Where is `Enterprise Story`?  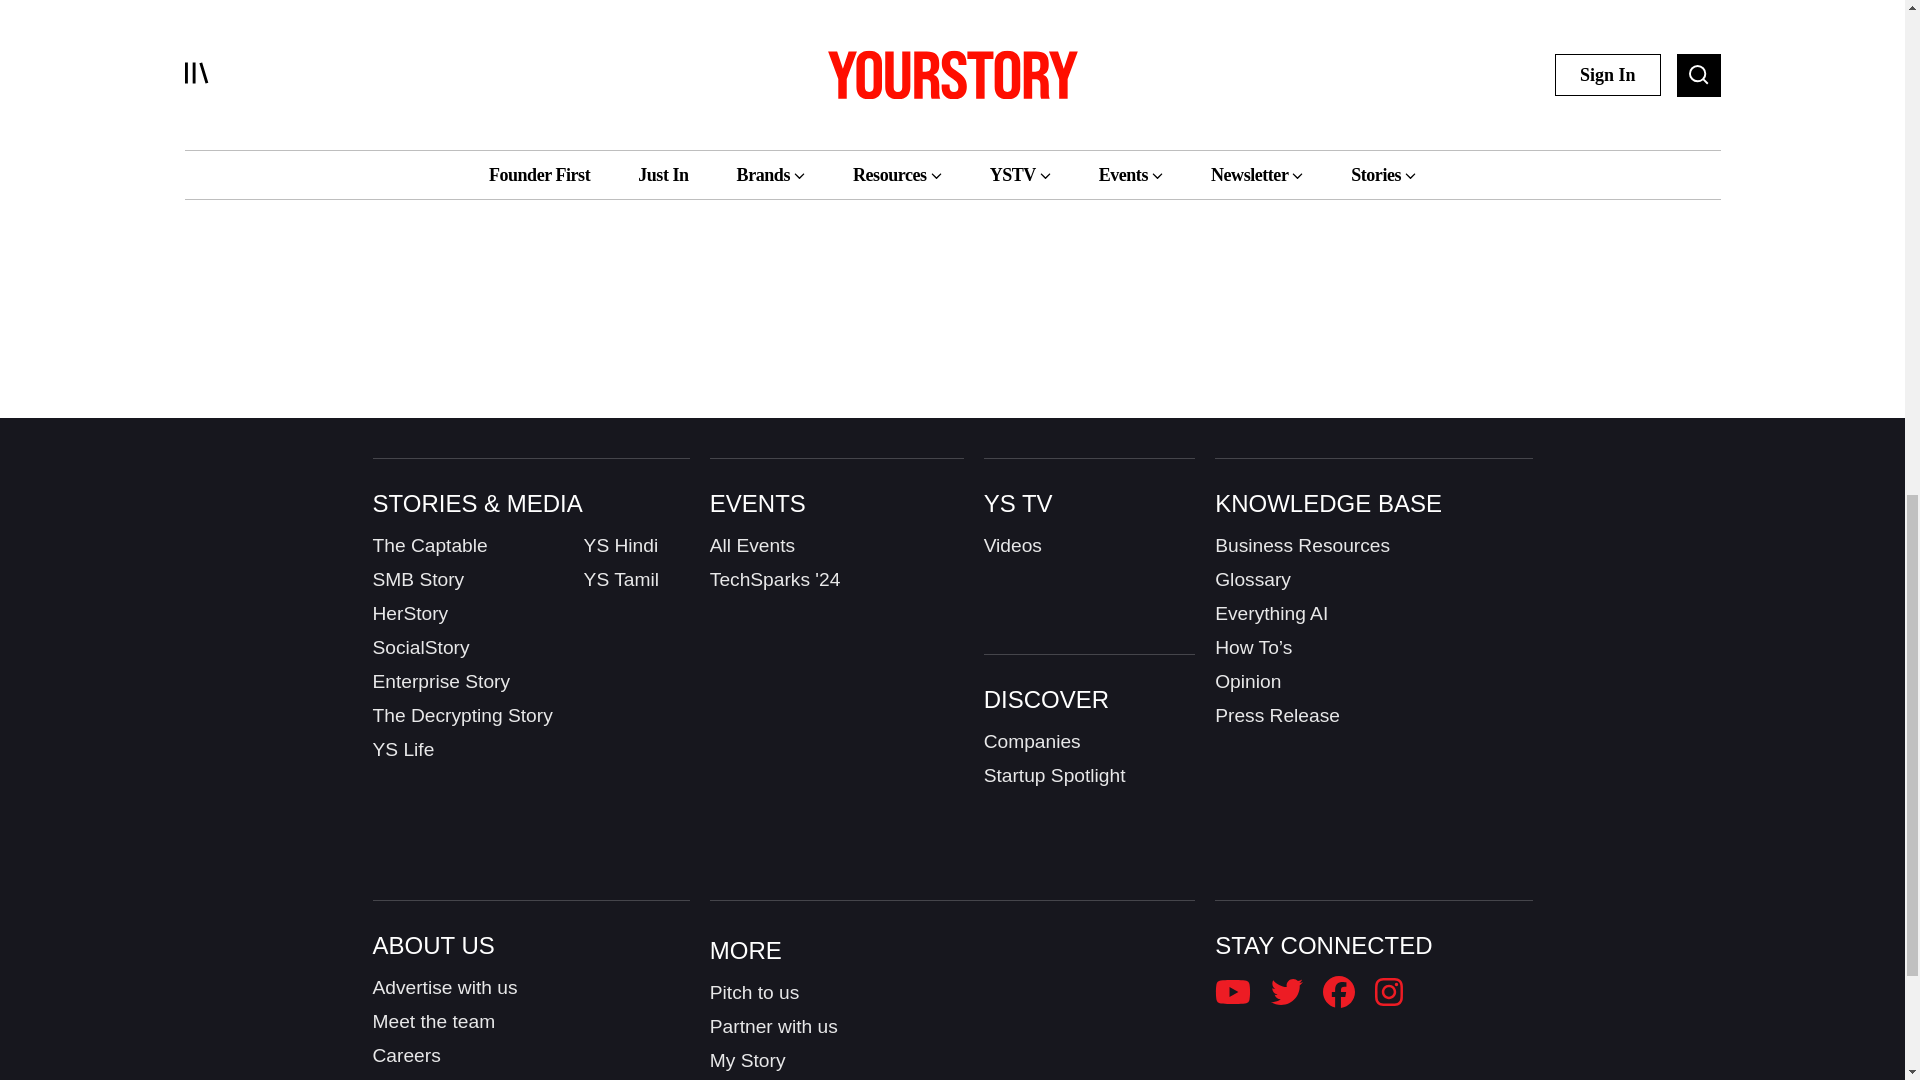
Enterprise Story is located at coordinates (441, 682).